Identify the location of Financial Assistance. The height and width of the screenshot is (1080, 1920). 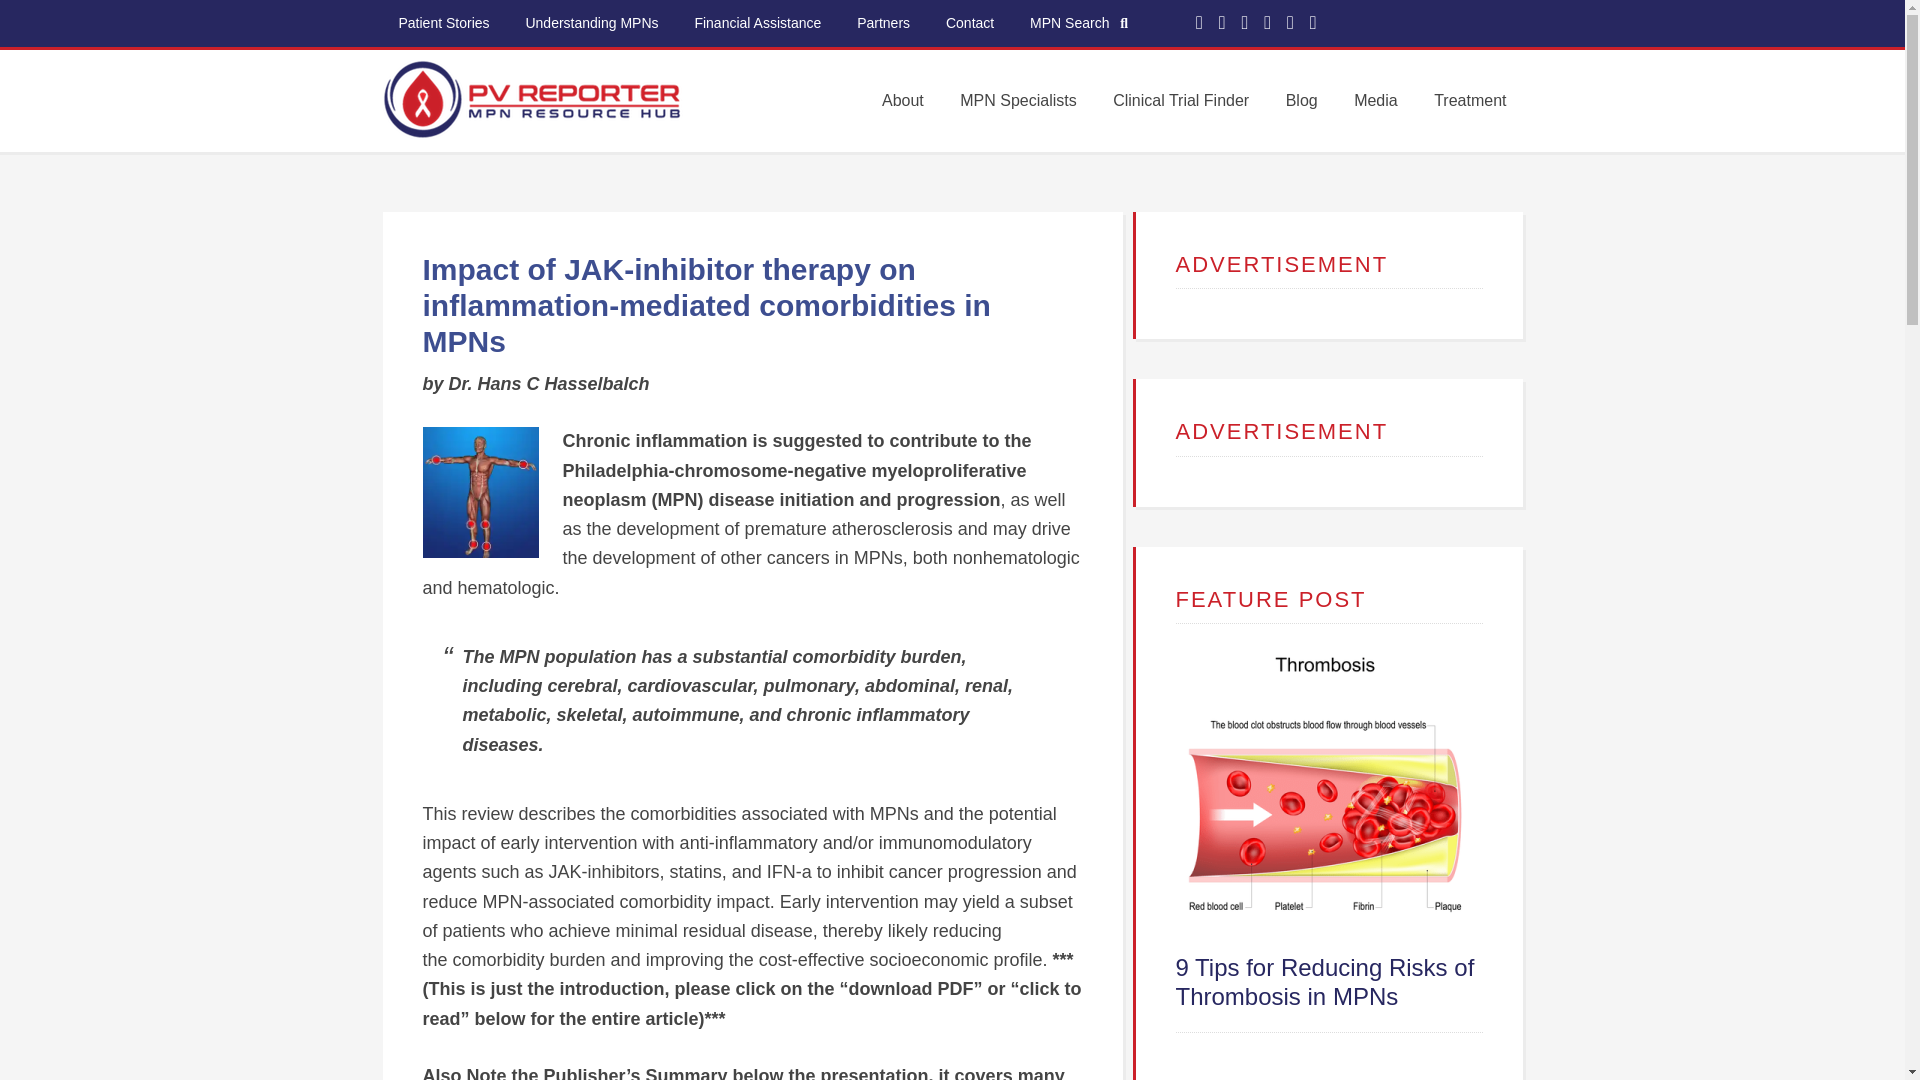
(757, 23).